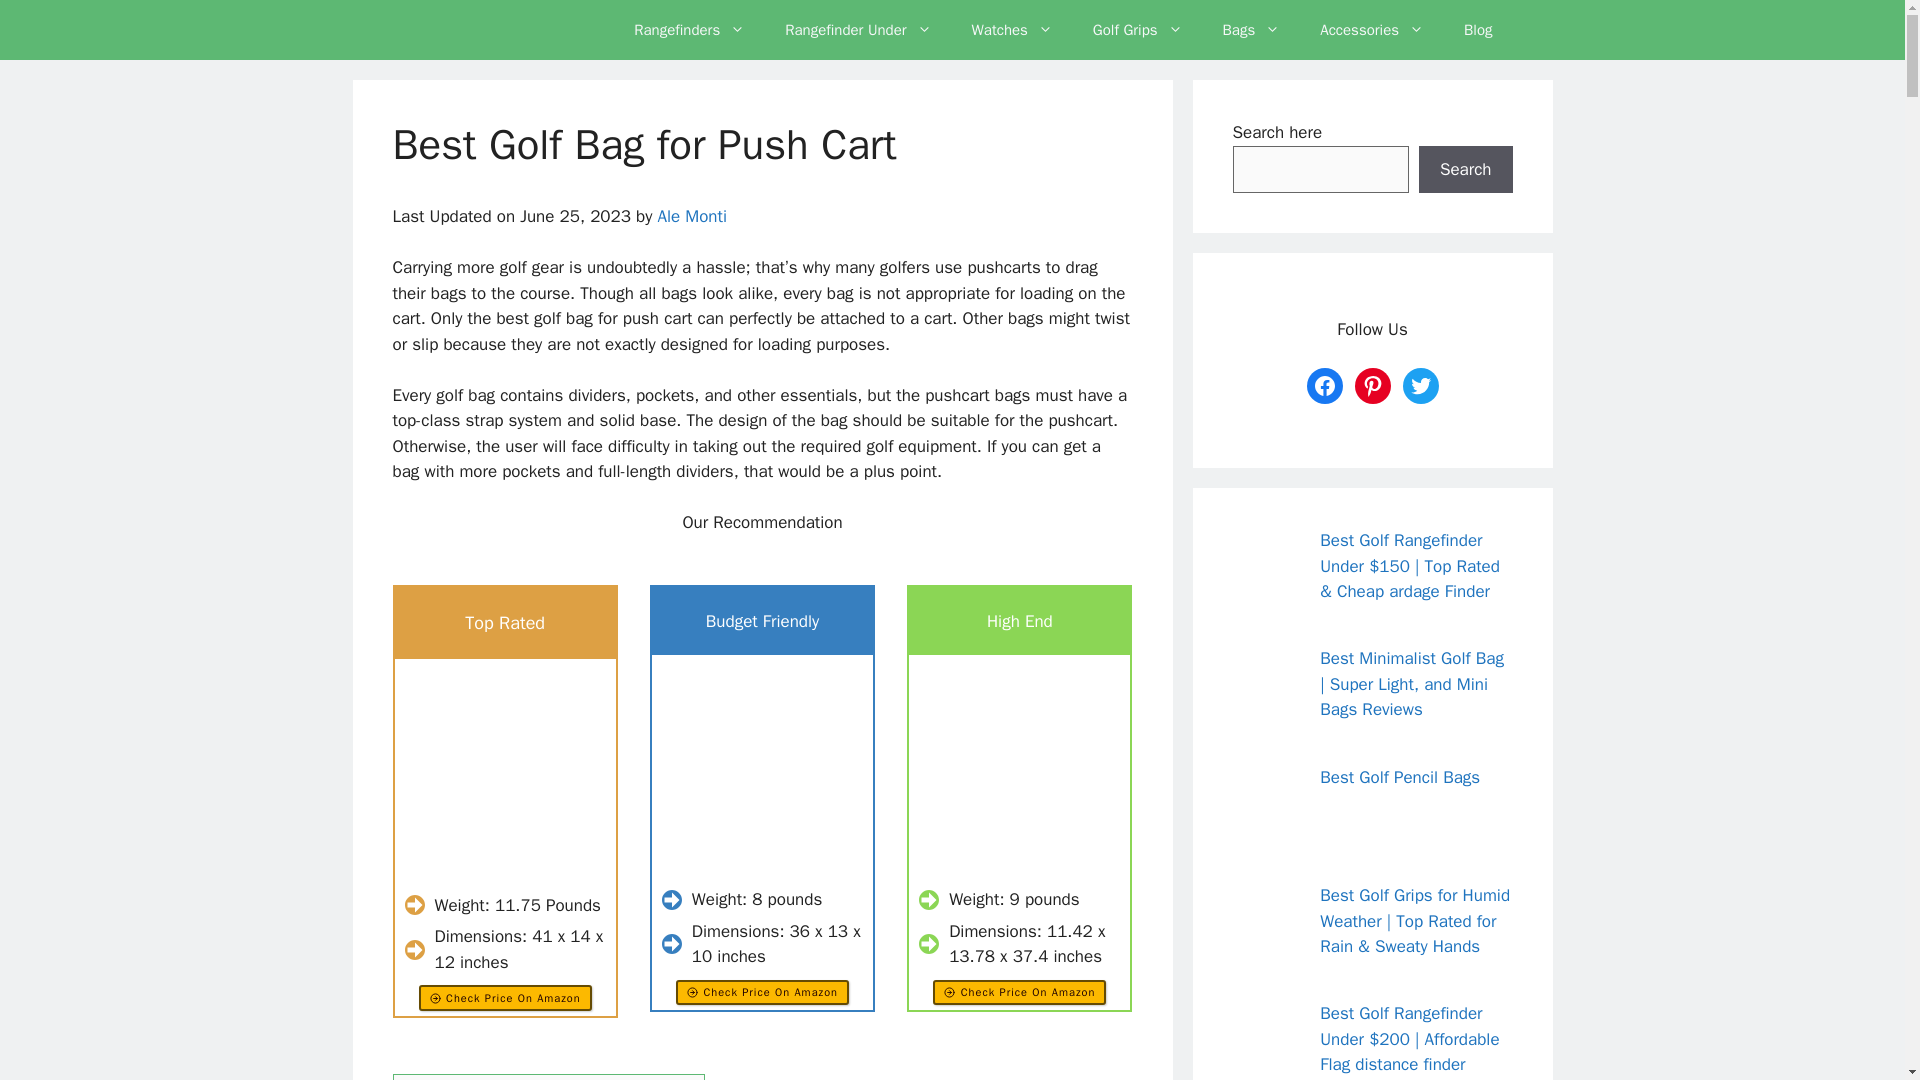 Image resolution: width=1920 pixels, height=1080 pixels. What do you see at coordinates (1012, 30) in the screenshot?
I see `Watches` at bounding box center [1012, 30].